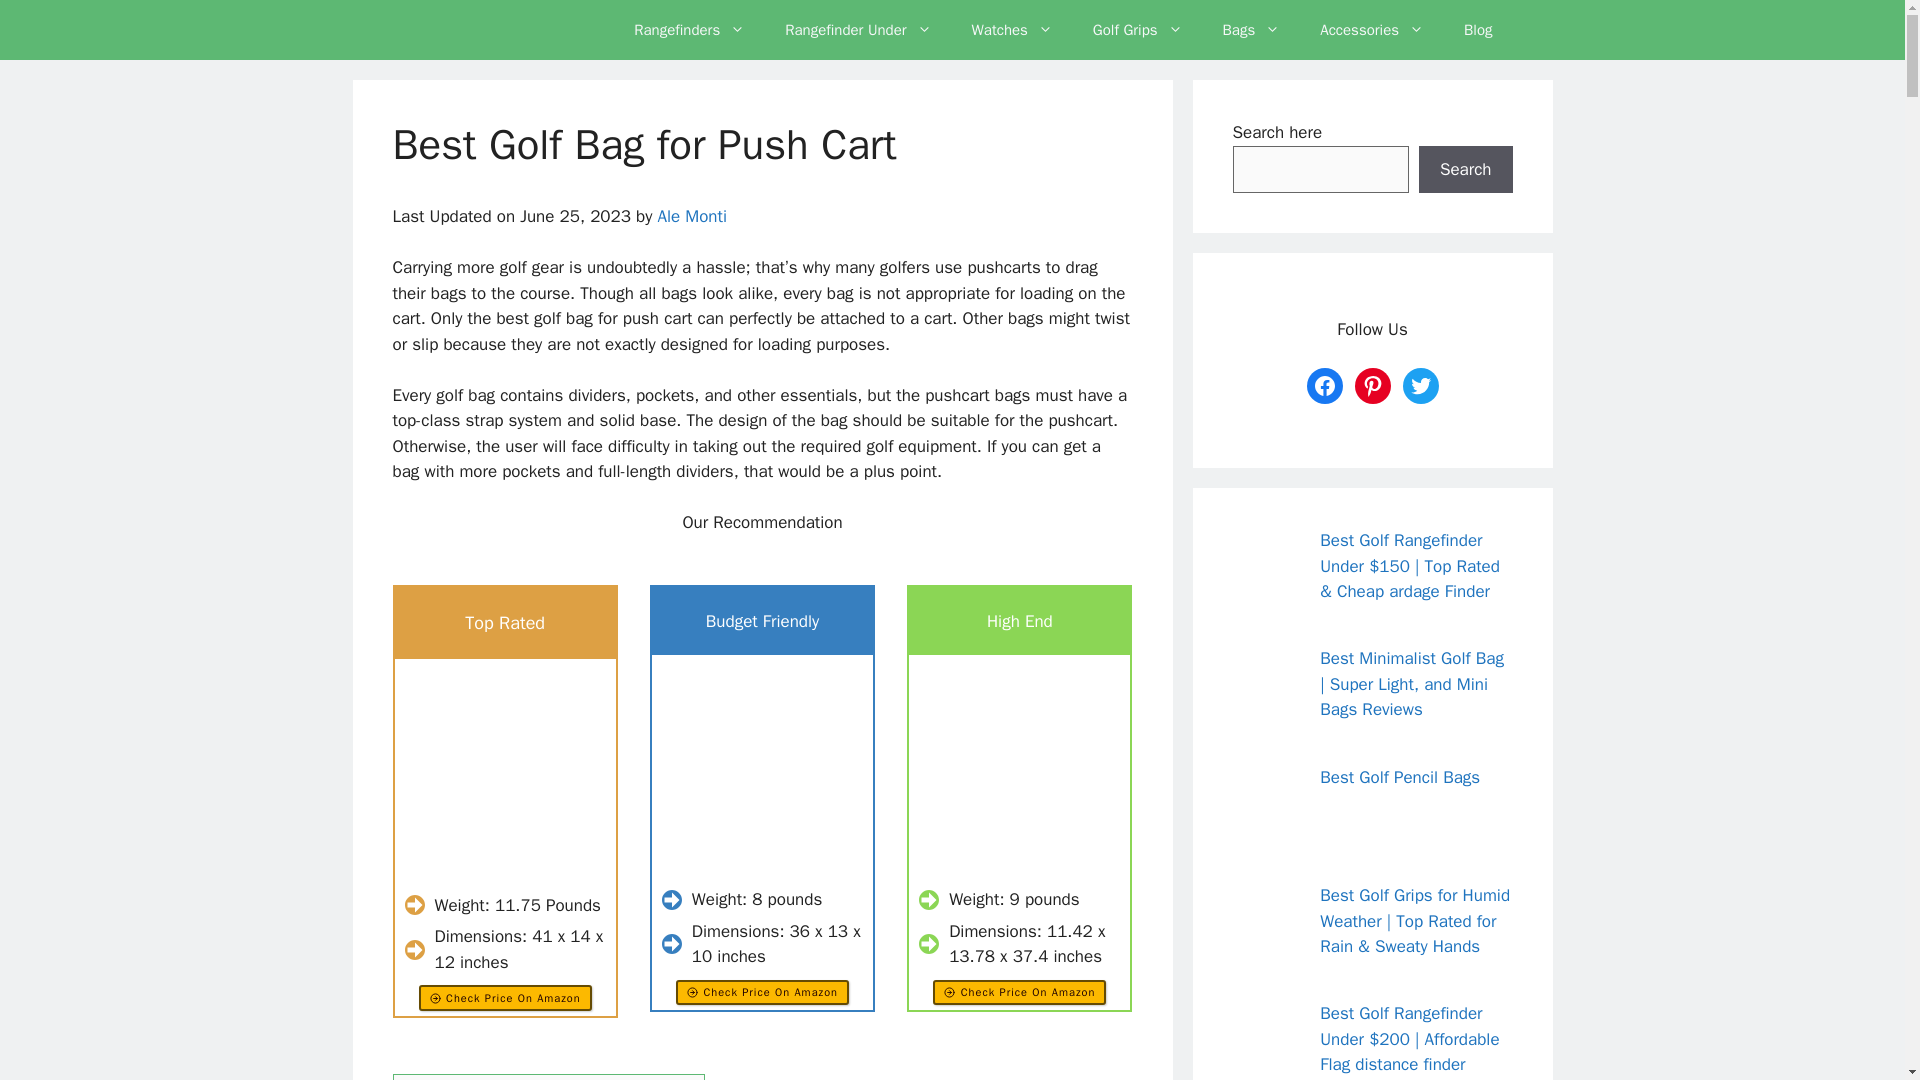 Image resolution: width=1920 pixels, height=1080 pixels. What do you see at coordinates (1012, 30) in the screenshot?
I see `Watches` at bounding box center [1012, 30].